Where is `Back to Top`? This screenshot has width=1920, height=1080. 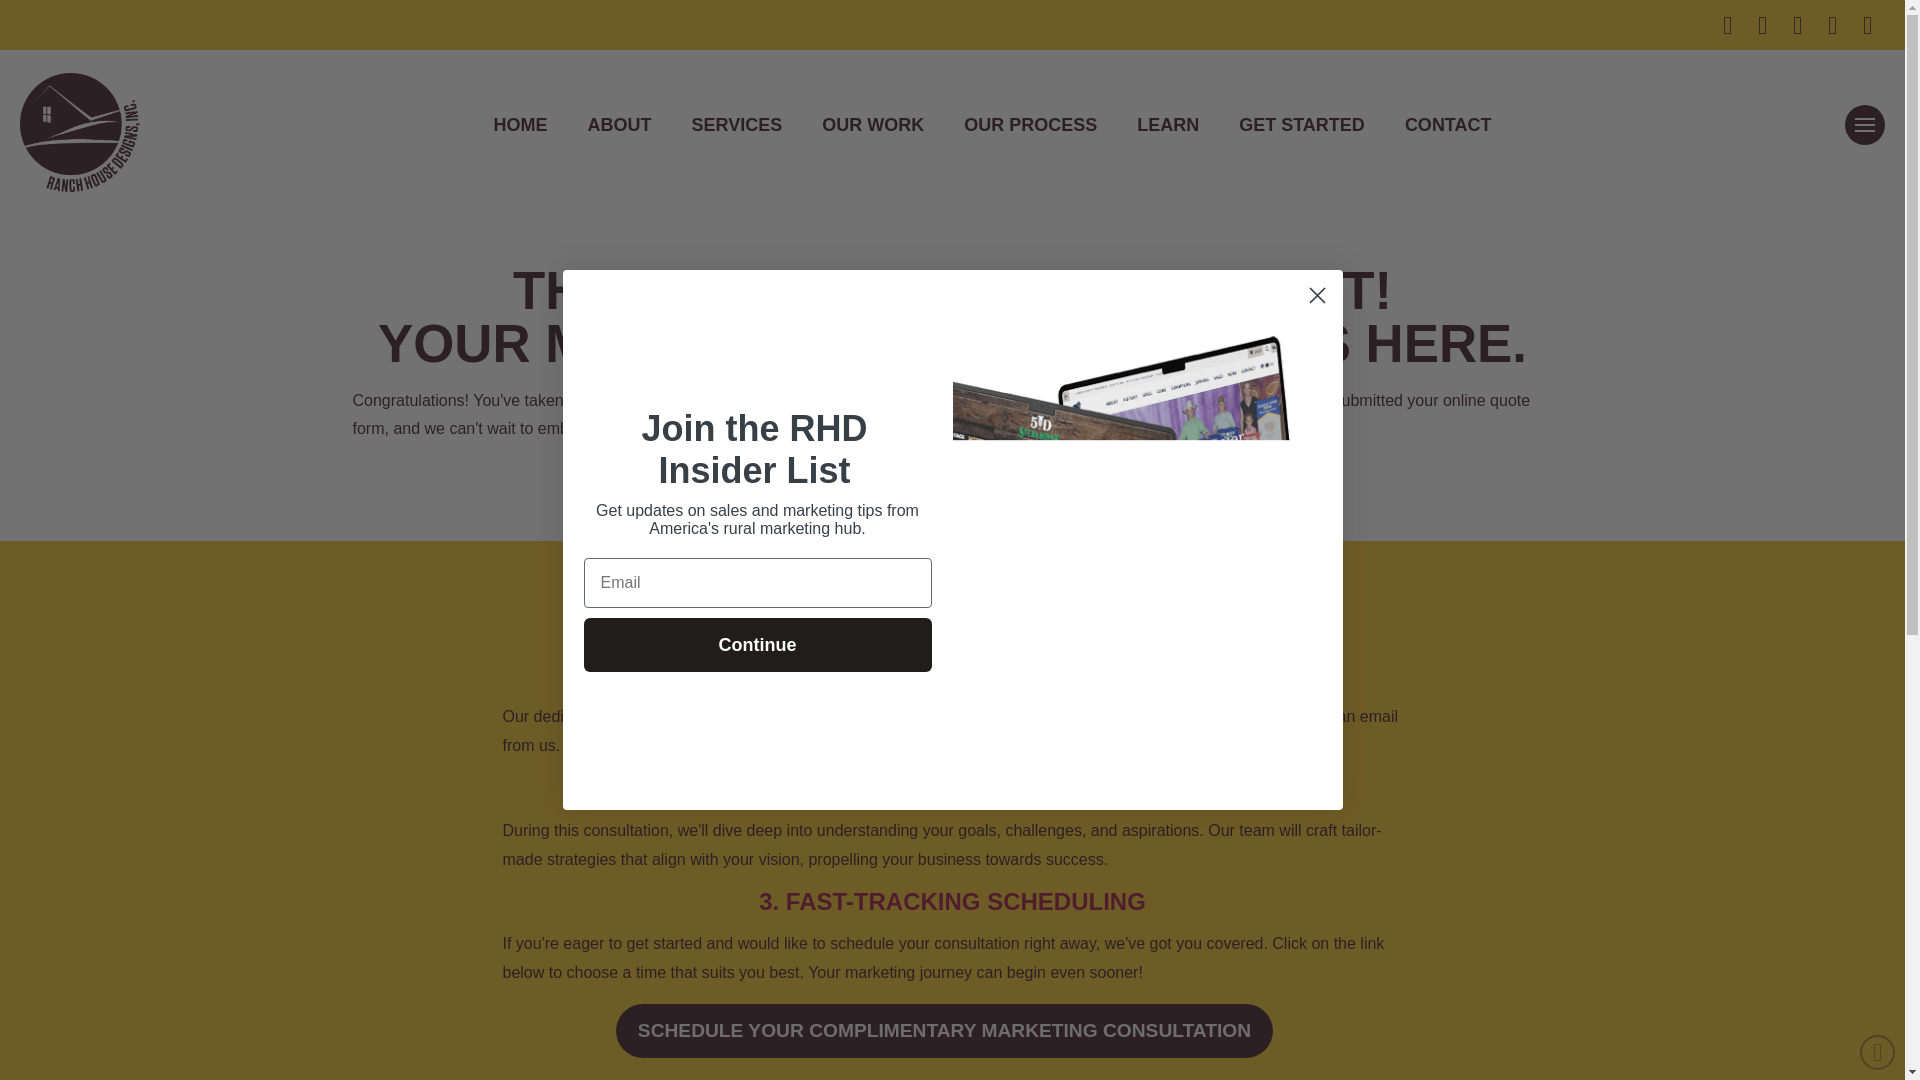 Back to Top is located at coordinates (1878, 1052).